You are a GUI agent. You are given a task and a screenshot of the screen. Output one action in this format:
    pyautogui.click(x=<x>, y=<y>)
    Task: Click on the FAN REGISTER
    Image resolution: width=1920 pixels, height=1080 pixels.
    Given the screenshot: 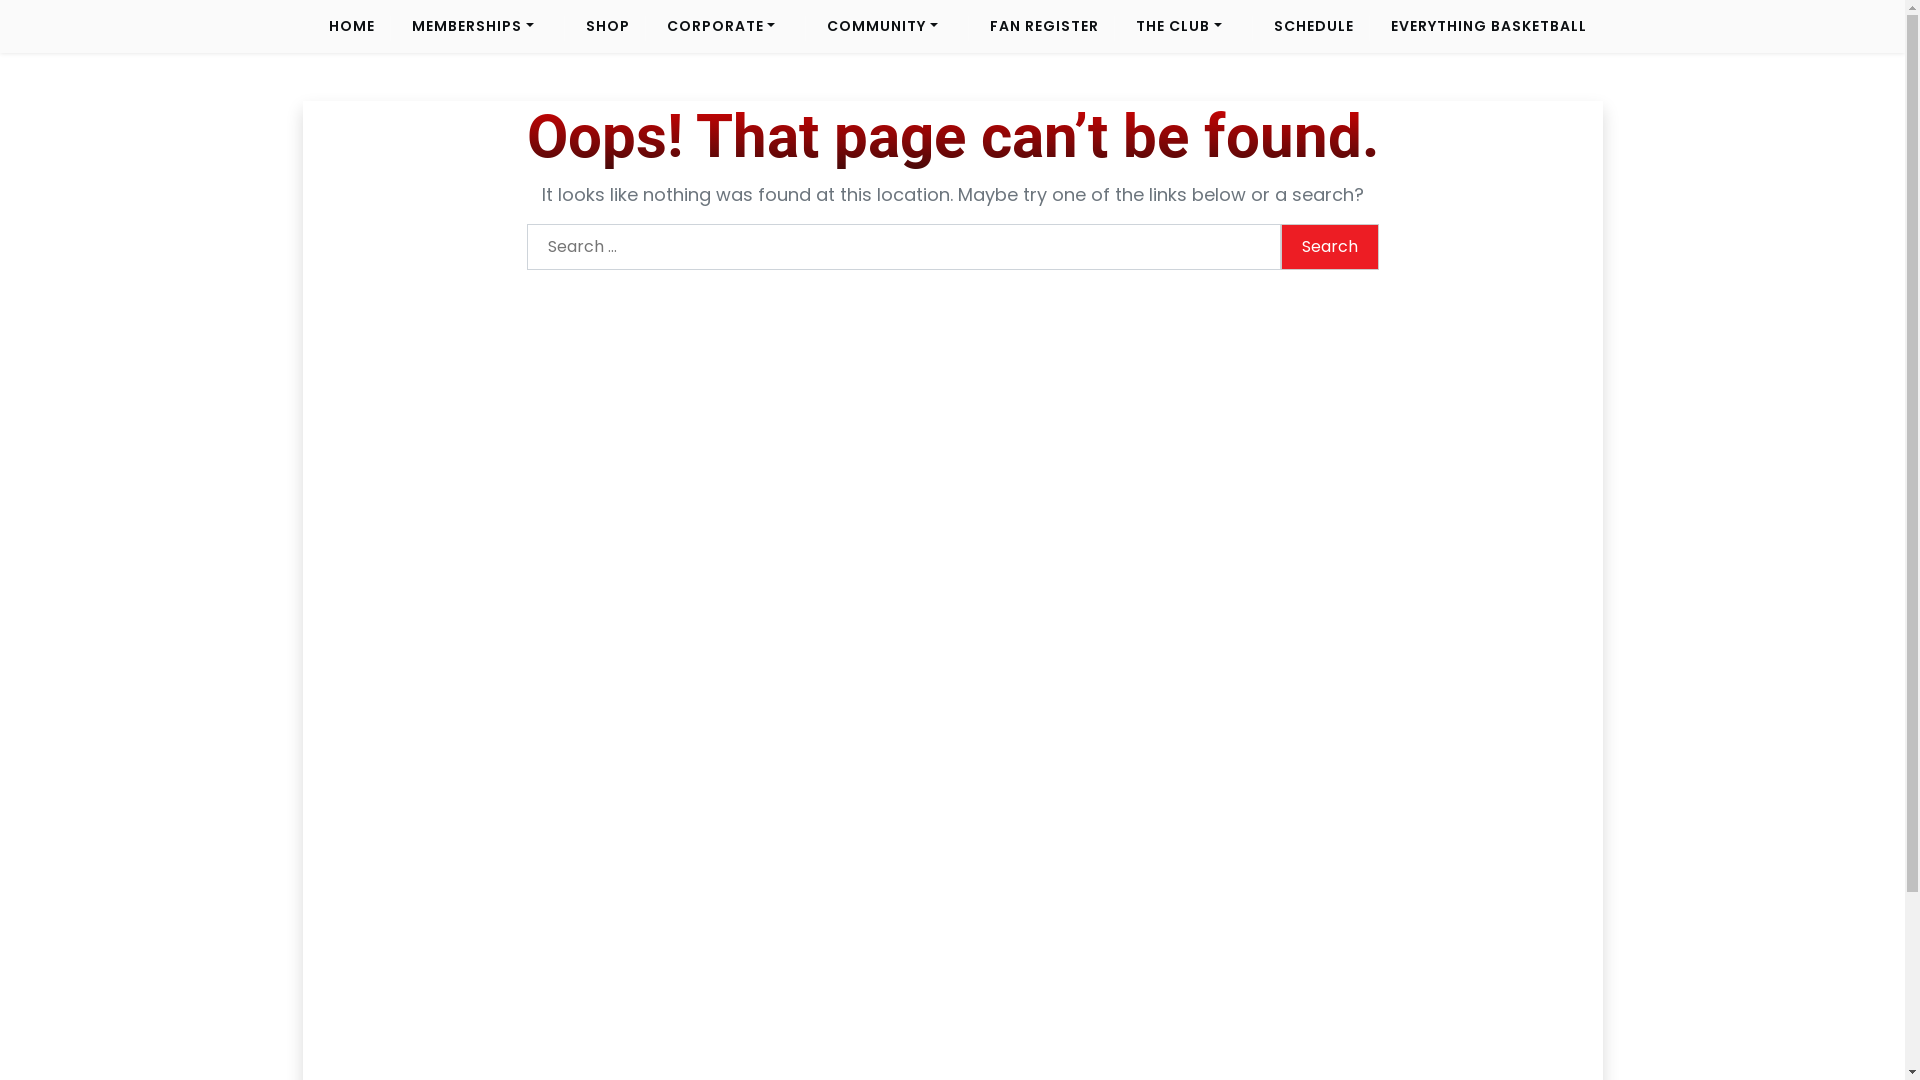 What is the action you would take?
    pyautogui.click(x=1044, y=26)
    